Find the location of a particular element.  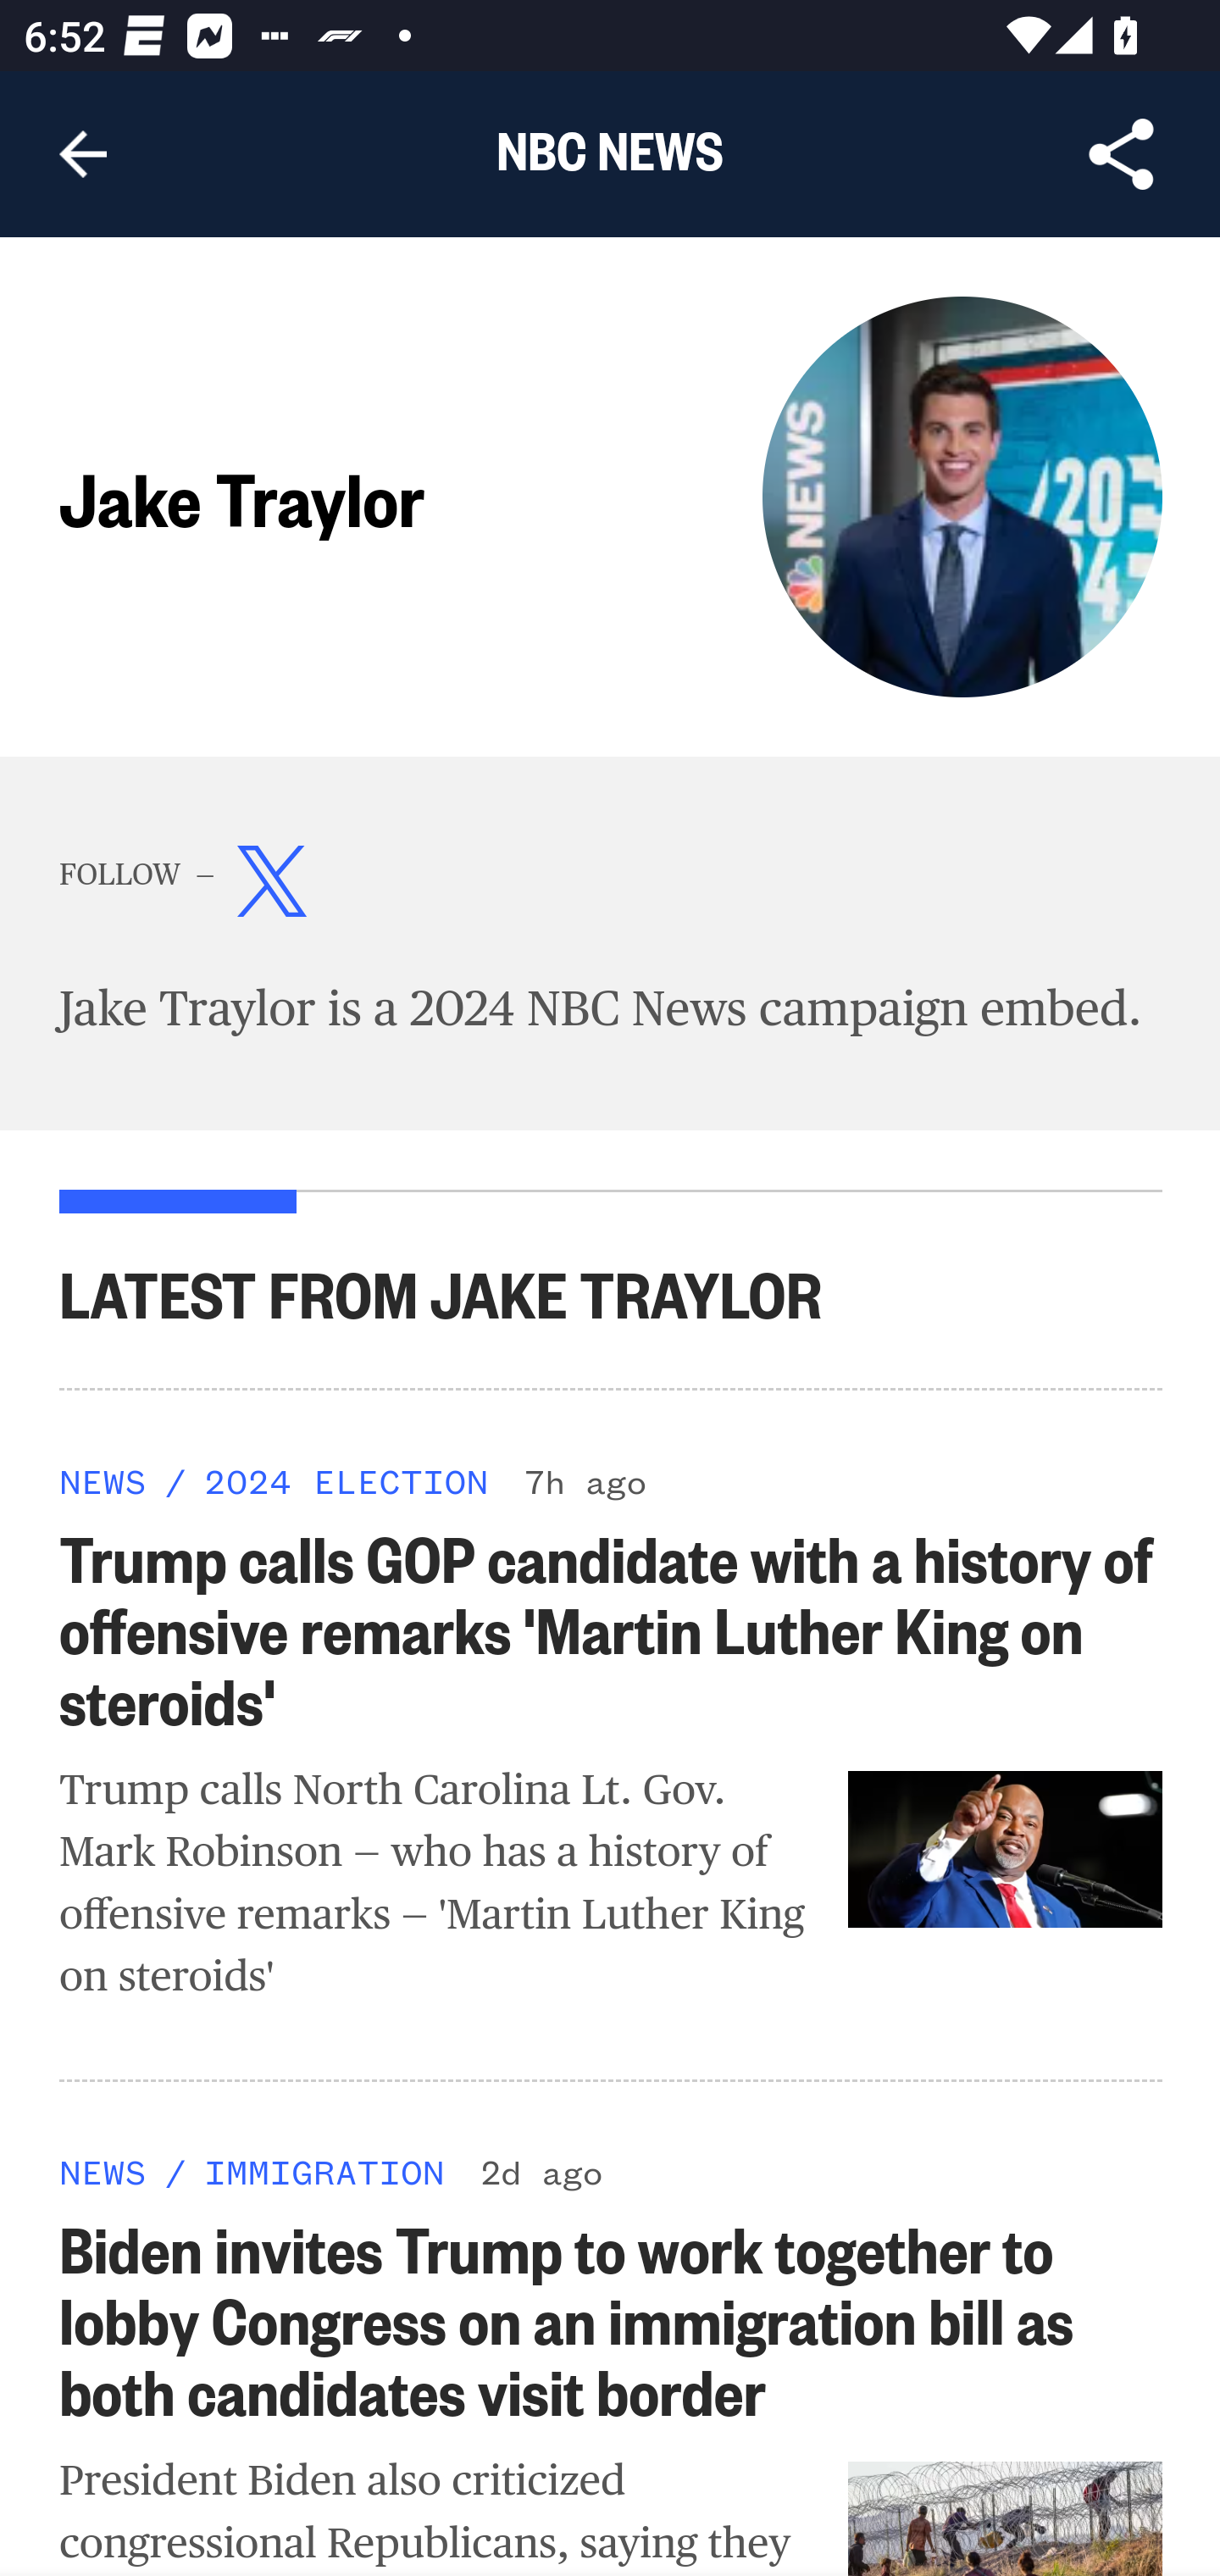

IMMIGRATION IMMIGRATION IMMIGRATION is located at coordinates (323, 2171).